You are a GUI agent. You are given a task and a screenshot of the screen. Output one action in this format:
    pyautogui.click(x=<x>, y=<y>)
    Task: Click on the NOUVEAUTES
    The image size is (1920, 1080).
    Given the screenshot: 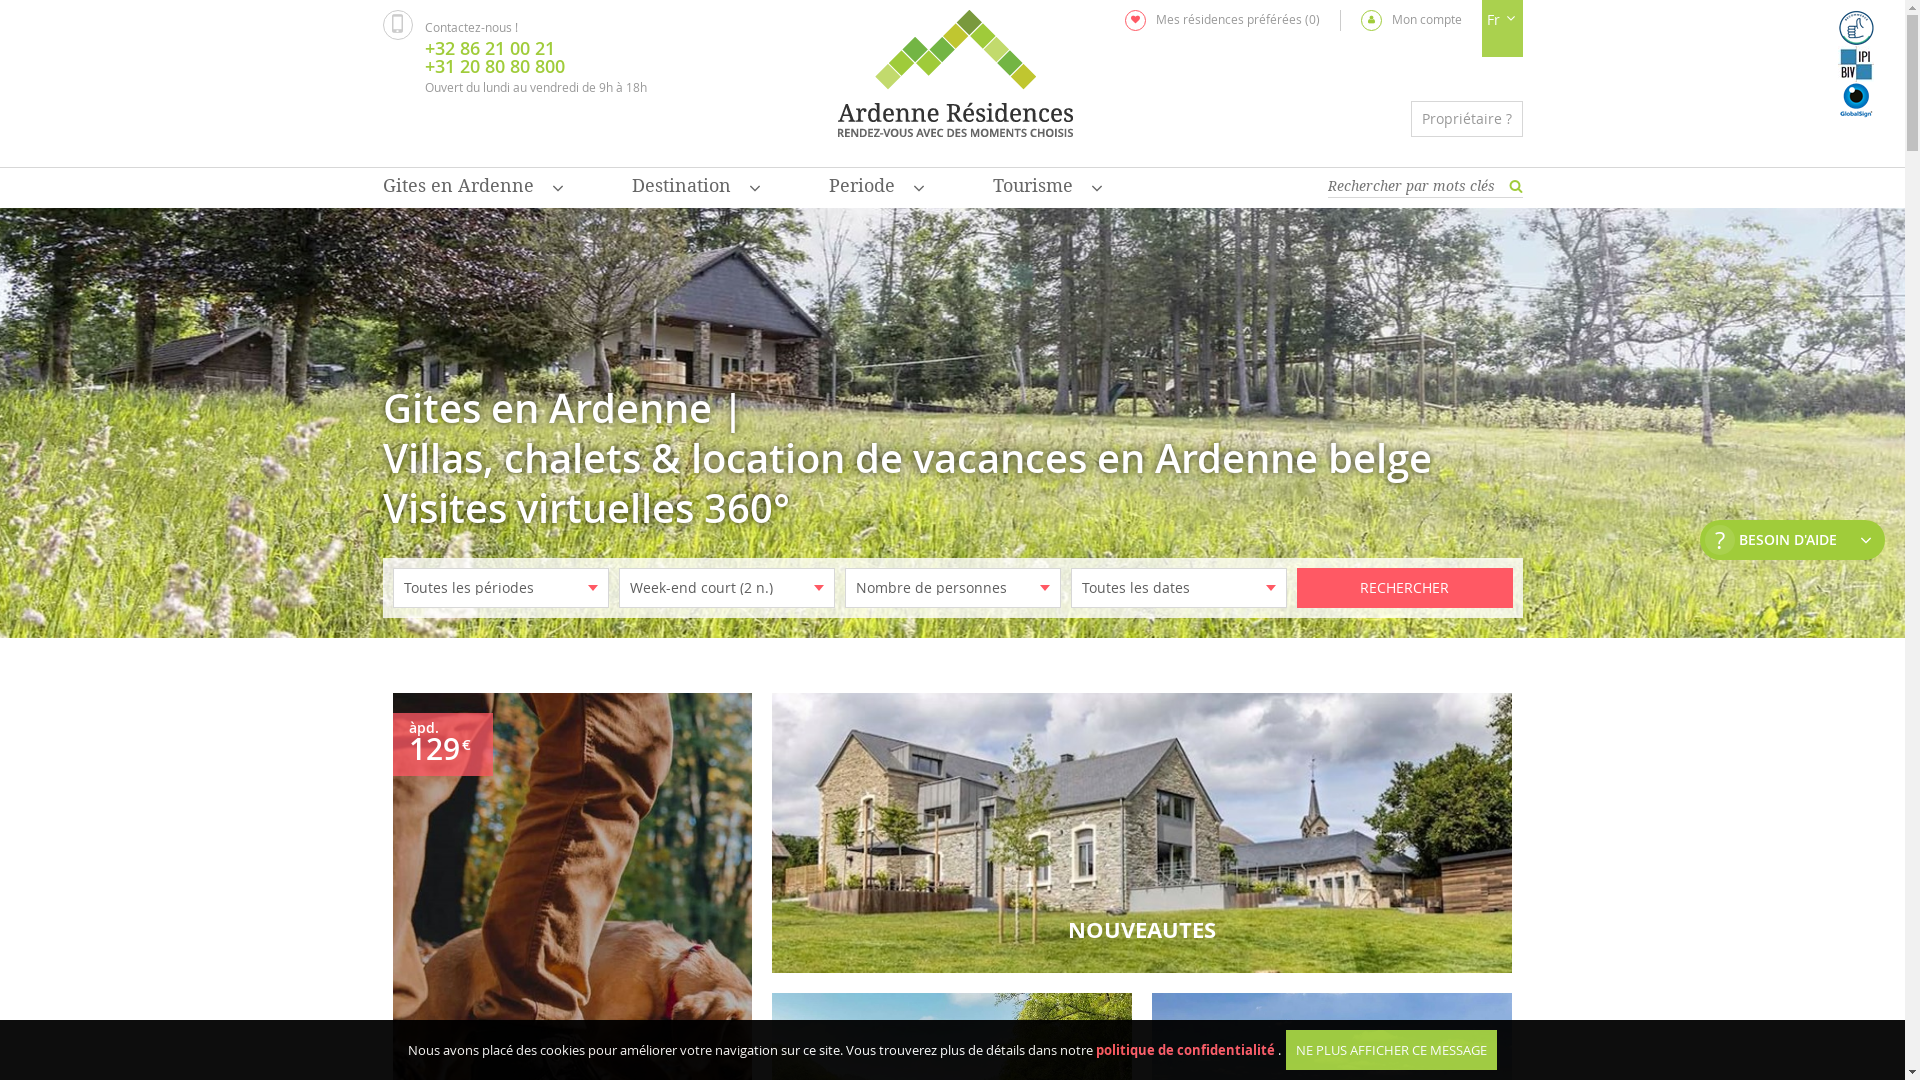 What is the action you would take?
    pyautogui.click(x=1142, y=833)
    